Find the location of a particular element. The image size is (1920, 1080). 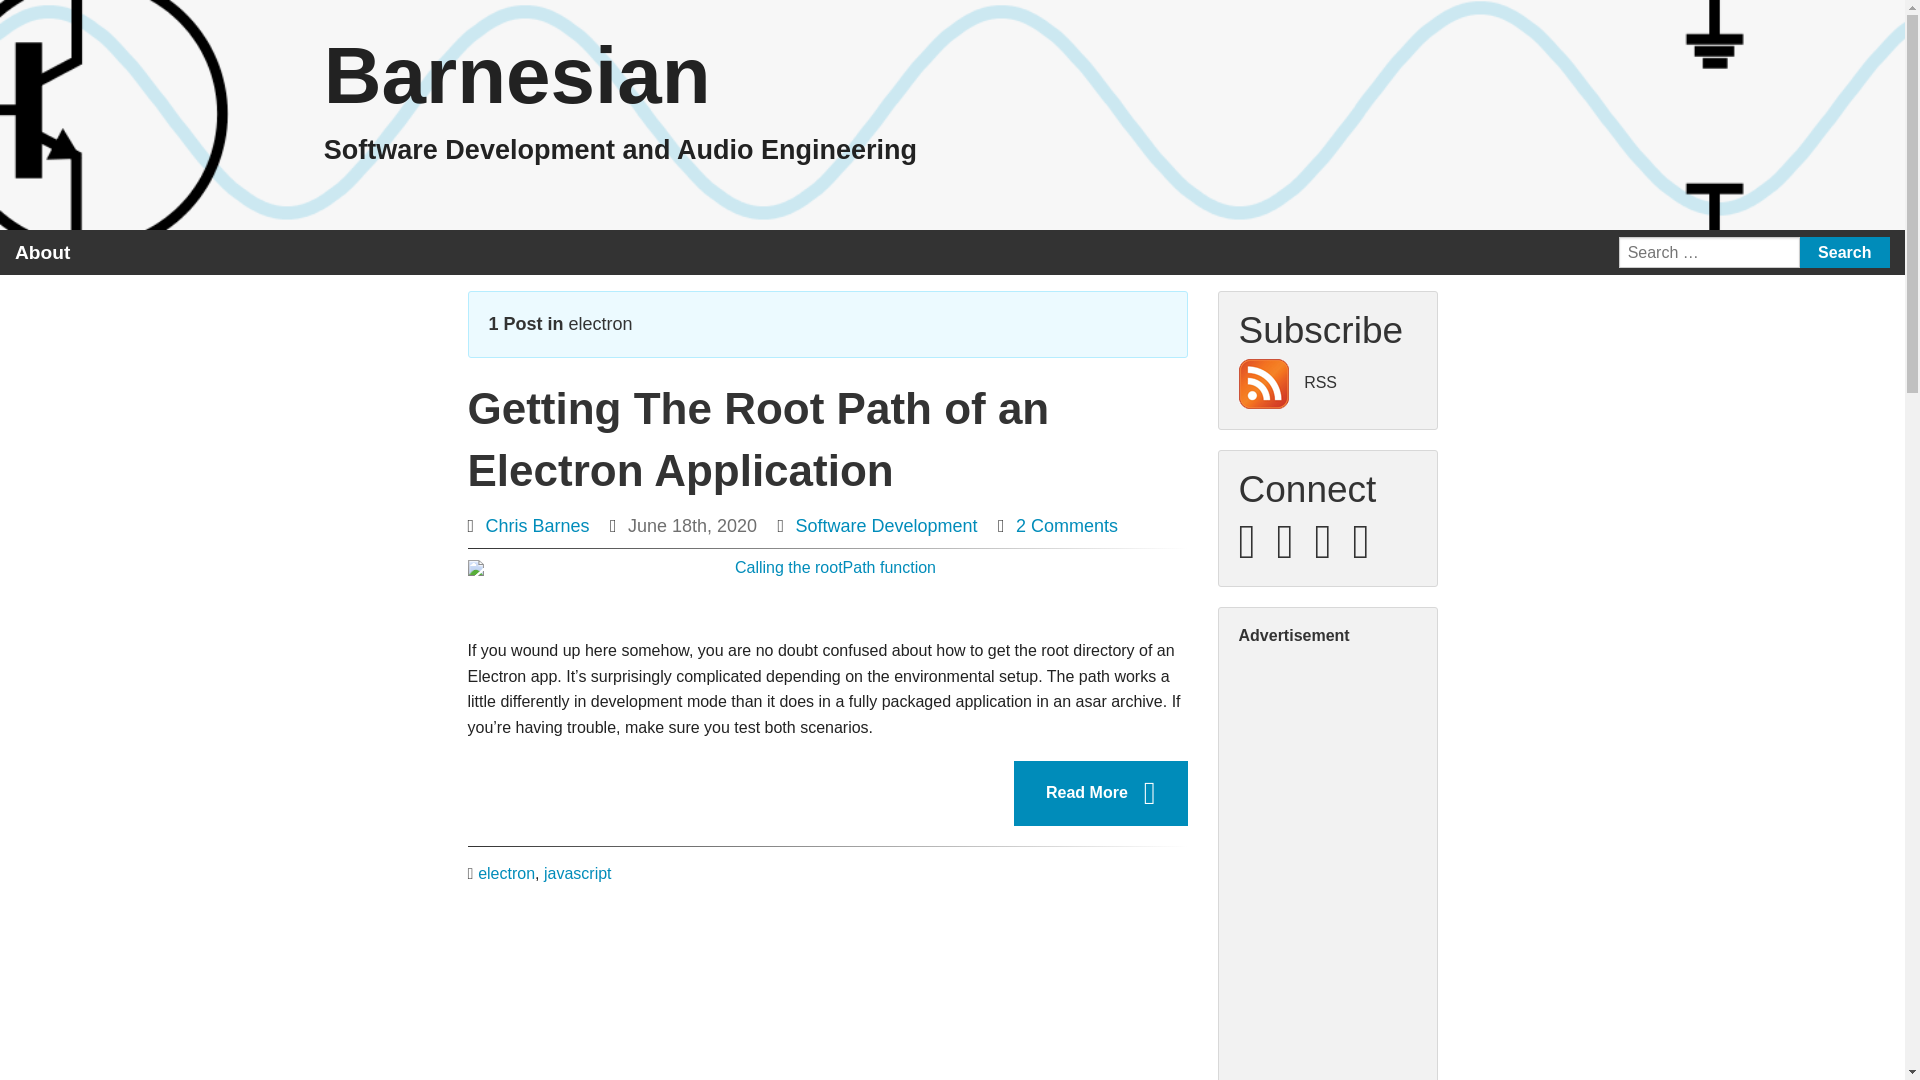

RSS is located at coordinates (1287, 382).